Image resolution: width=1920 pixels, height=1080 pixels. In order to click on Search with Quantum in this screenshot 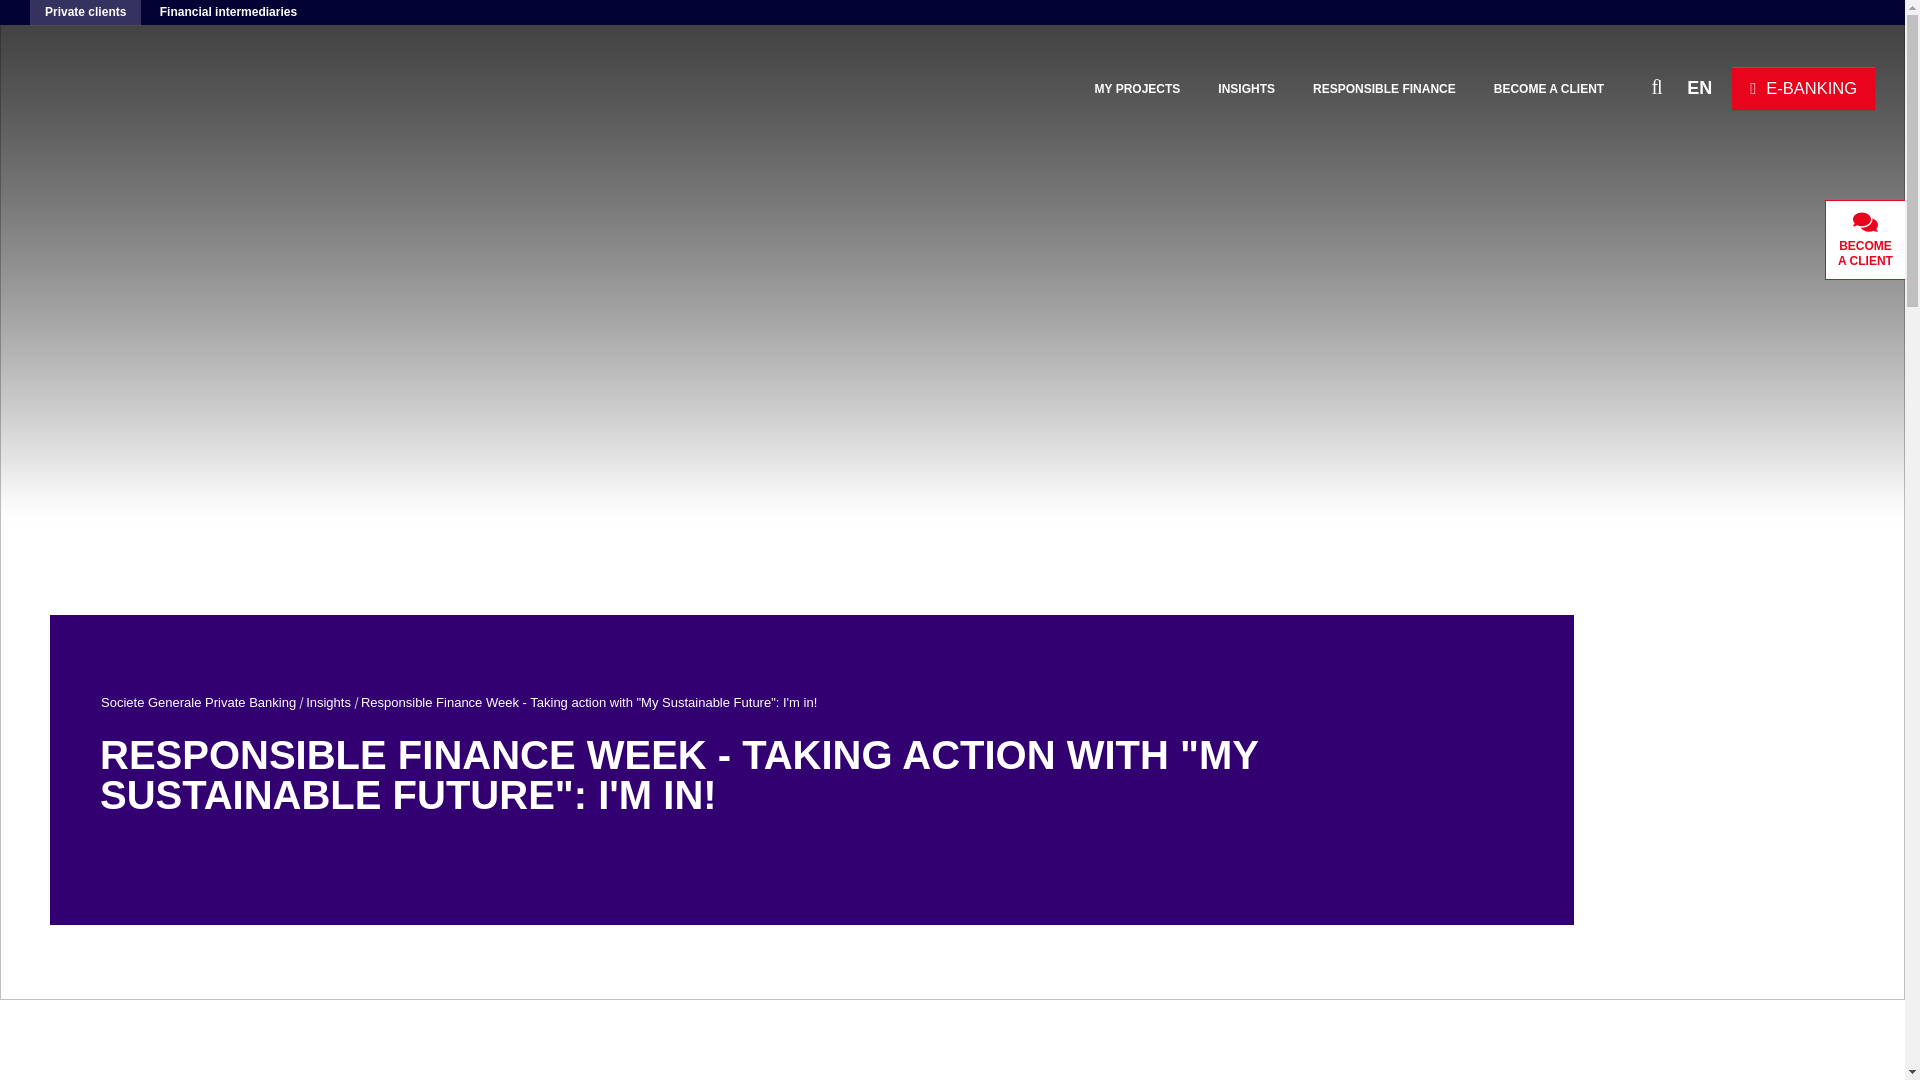, I will do `click(1622, 86)`.